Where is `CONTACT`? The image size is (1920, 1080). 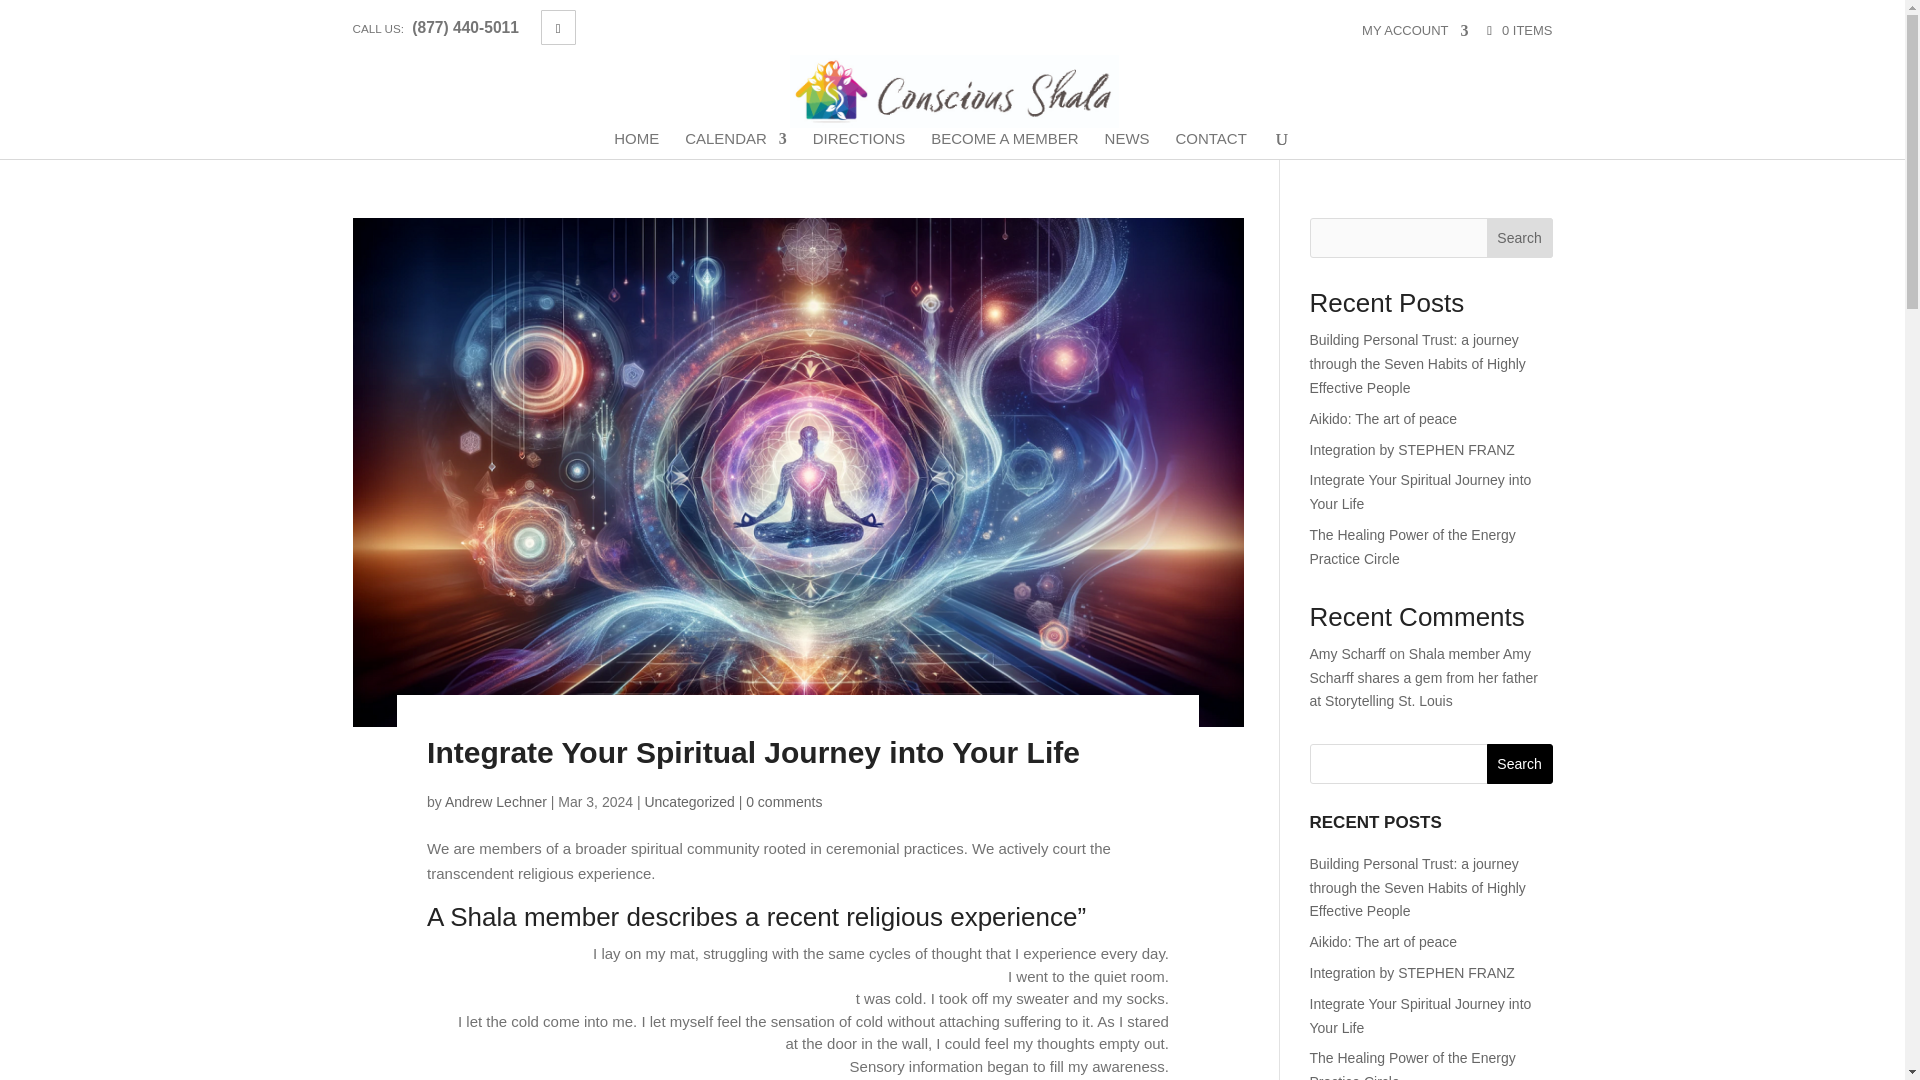
CONTACT is located at coordinates (1210, 144).